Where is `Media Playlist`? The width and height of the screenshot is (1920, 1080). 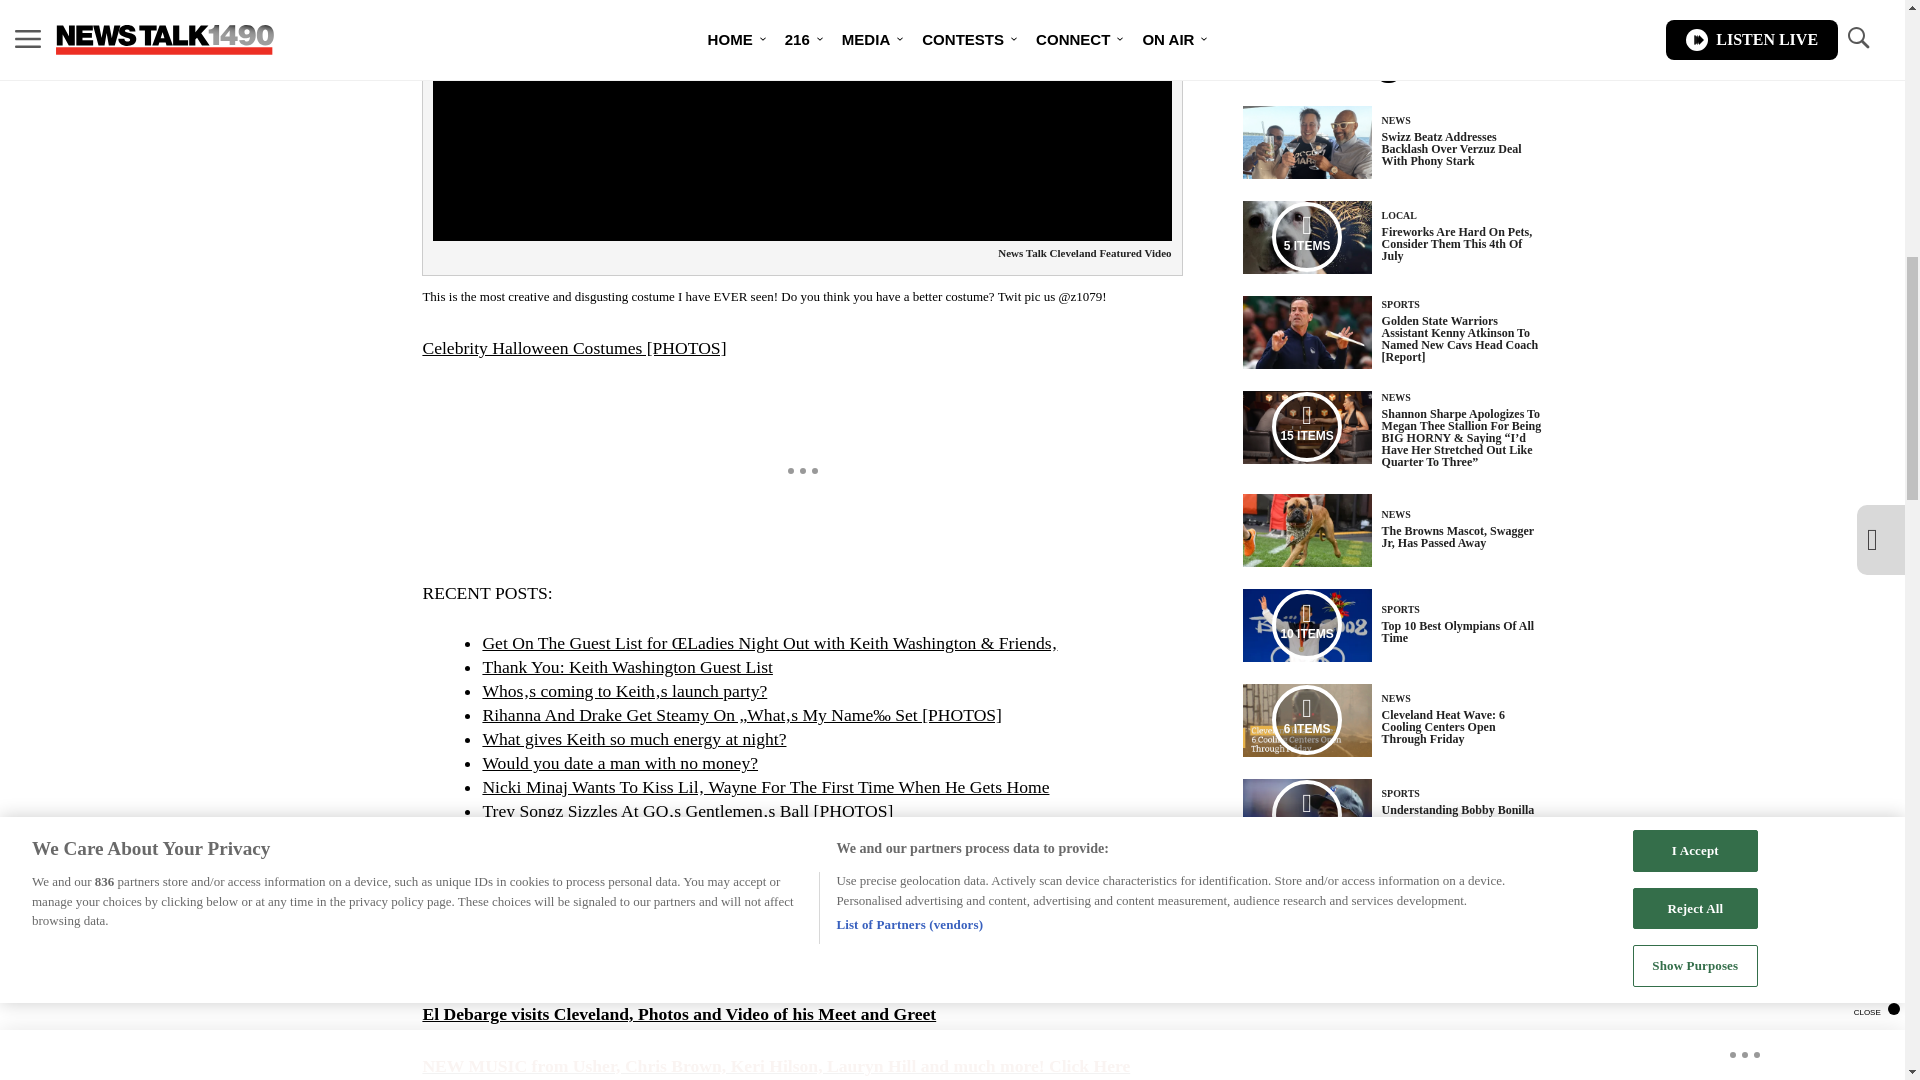
Media Playlist is located at coordinates (1306, 624).